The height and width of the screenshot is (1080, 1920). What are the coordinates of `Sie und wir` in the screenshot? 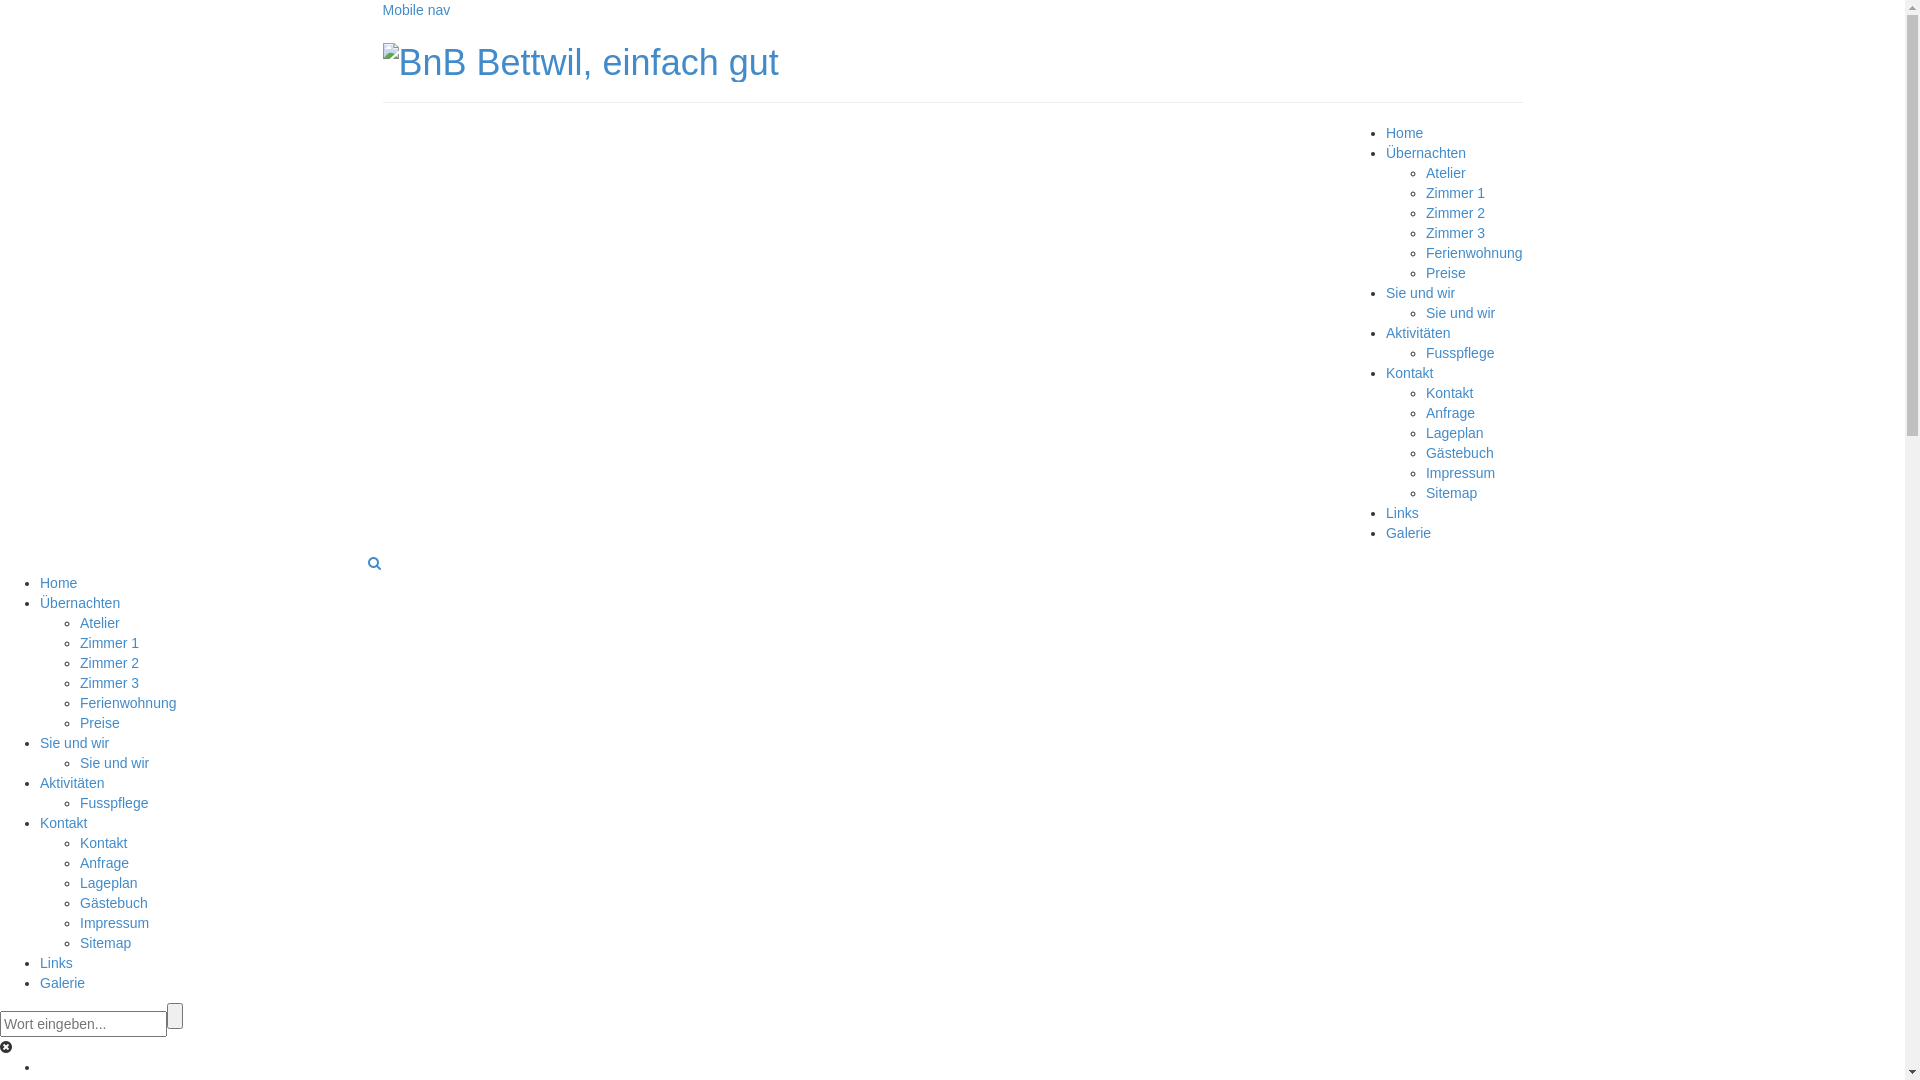 It's located at (114, 763).